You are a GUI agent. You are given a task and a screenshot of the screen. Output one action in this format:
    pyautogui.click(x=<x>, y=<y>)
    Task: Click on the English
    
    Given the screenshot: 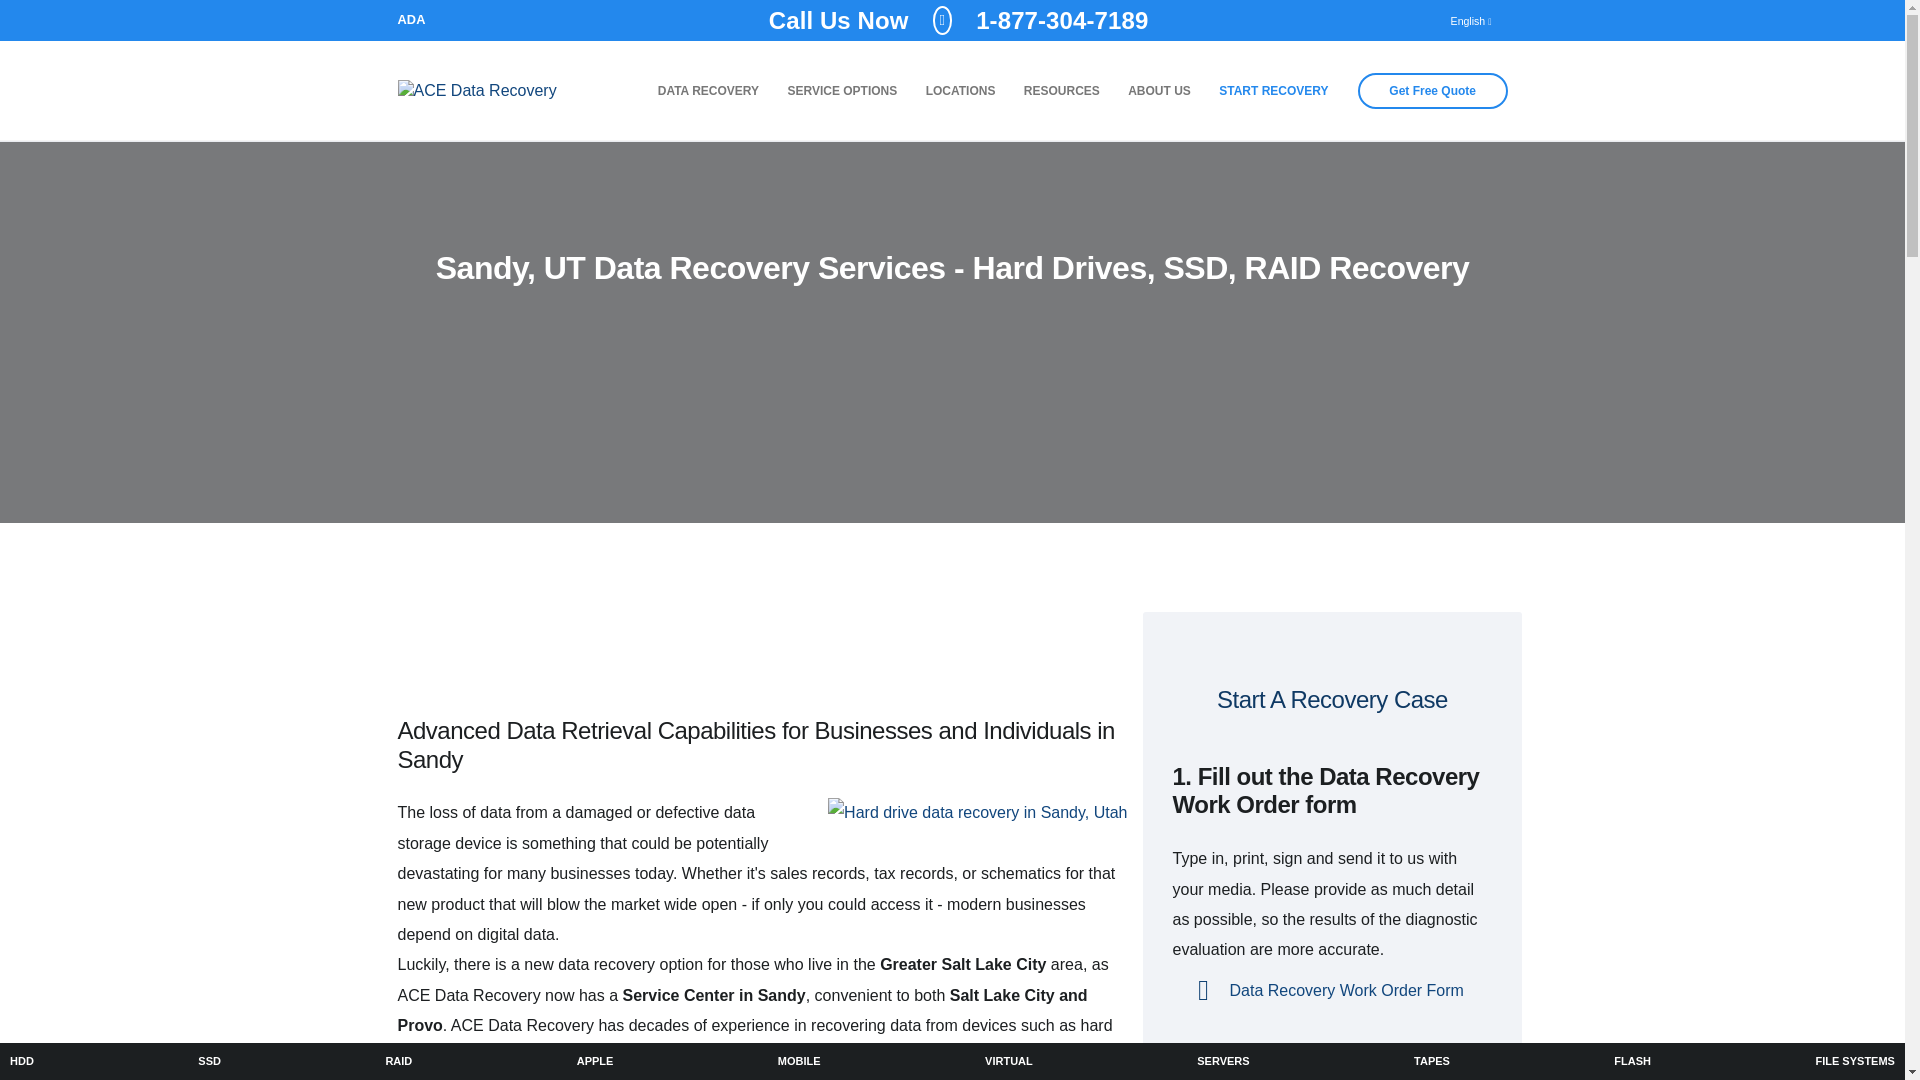 What is the action you would take?
    pyautogui.click(x=1470, y=20)
    